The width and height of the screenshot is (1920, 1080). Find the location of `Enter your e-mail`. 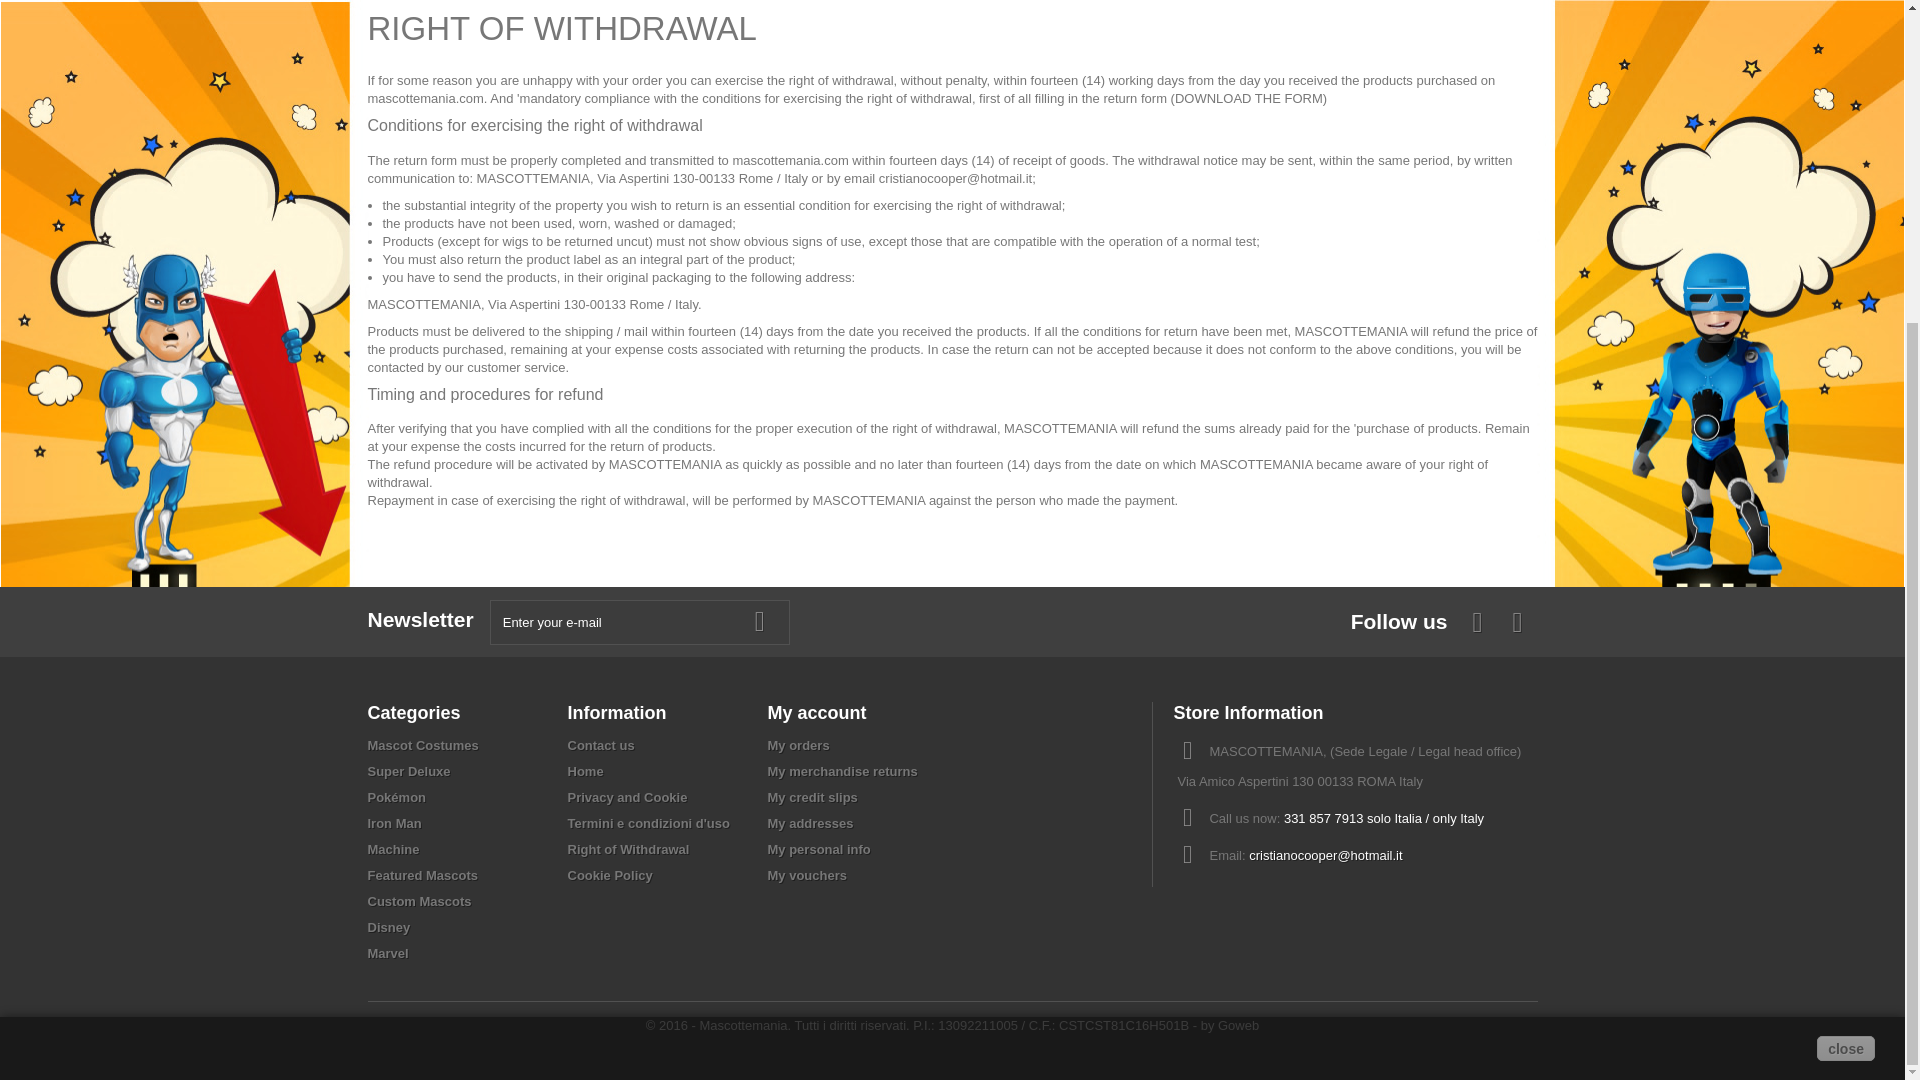

Enter your e-mail is located at coordinates (639, 622).